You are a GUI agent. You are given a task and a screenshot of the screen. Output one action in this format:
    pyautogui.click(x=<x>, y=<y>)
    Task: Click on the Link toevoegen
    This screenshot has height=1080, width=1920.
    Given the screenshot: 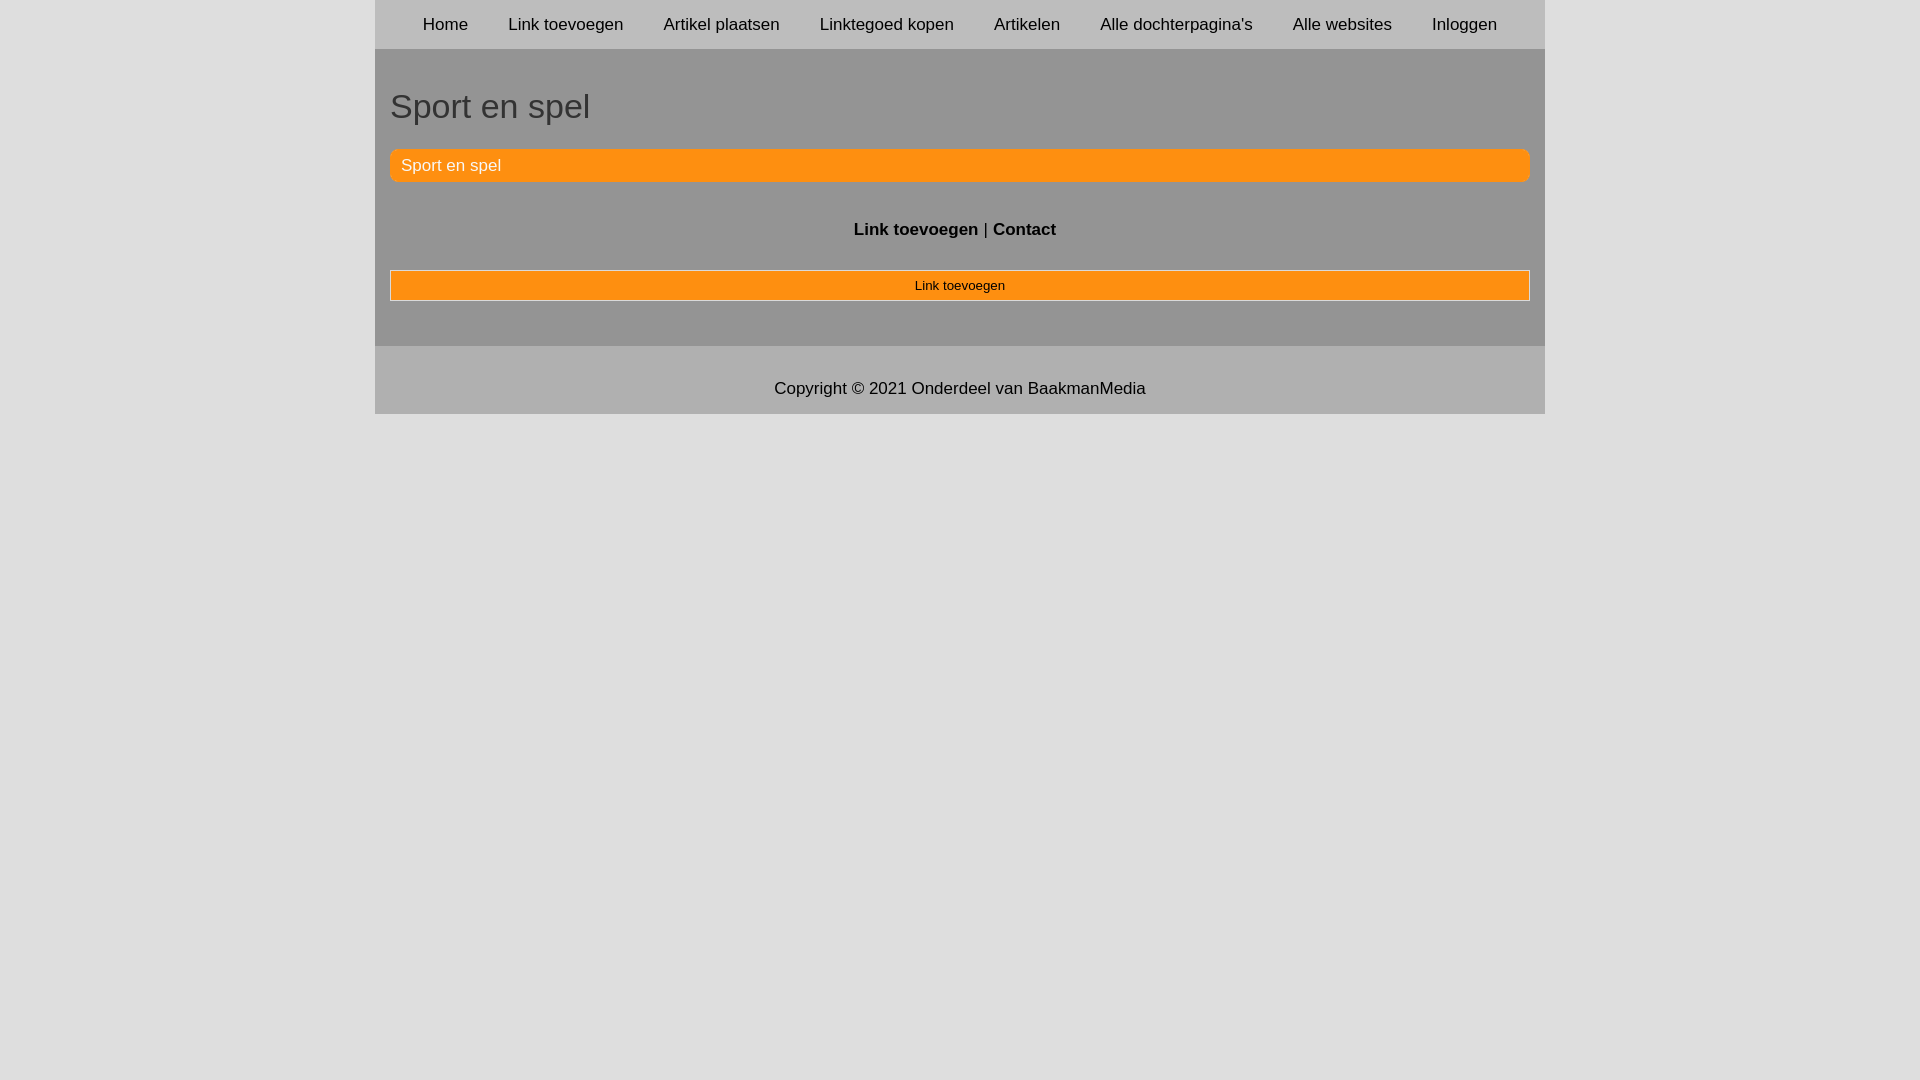 What is the action you would take?
    pyautogui.click(x=916, y=230)
    